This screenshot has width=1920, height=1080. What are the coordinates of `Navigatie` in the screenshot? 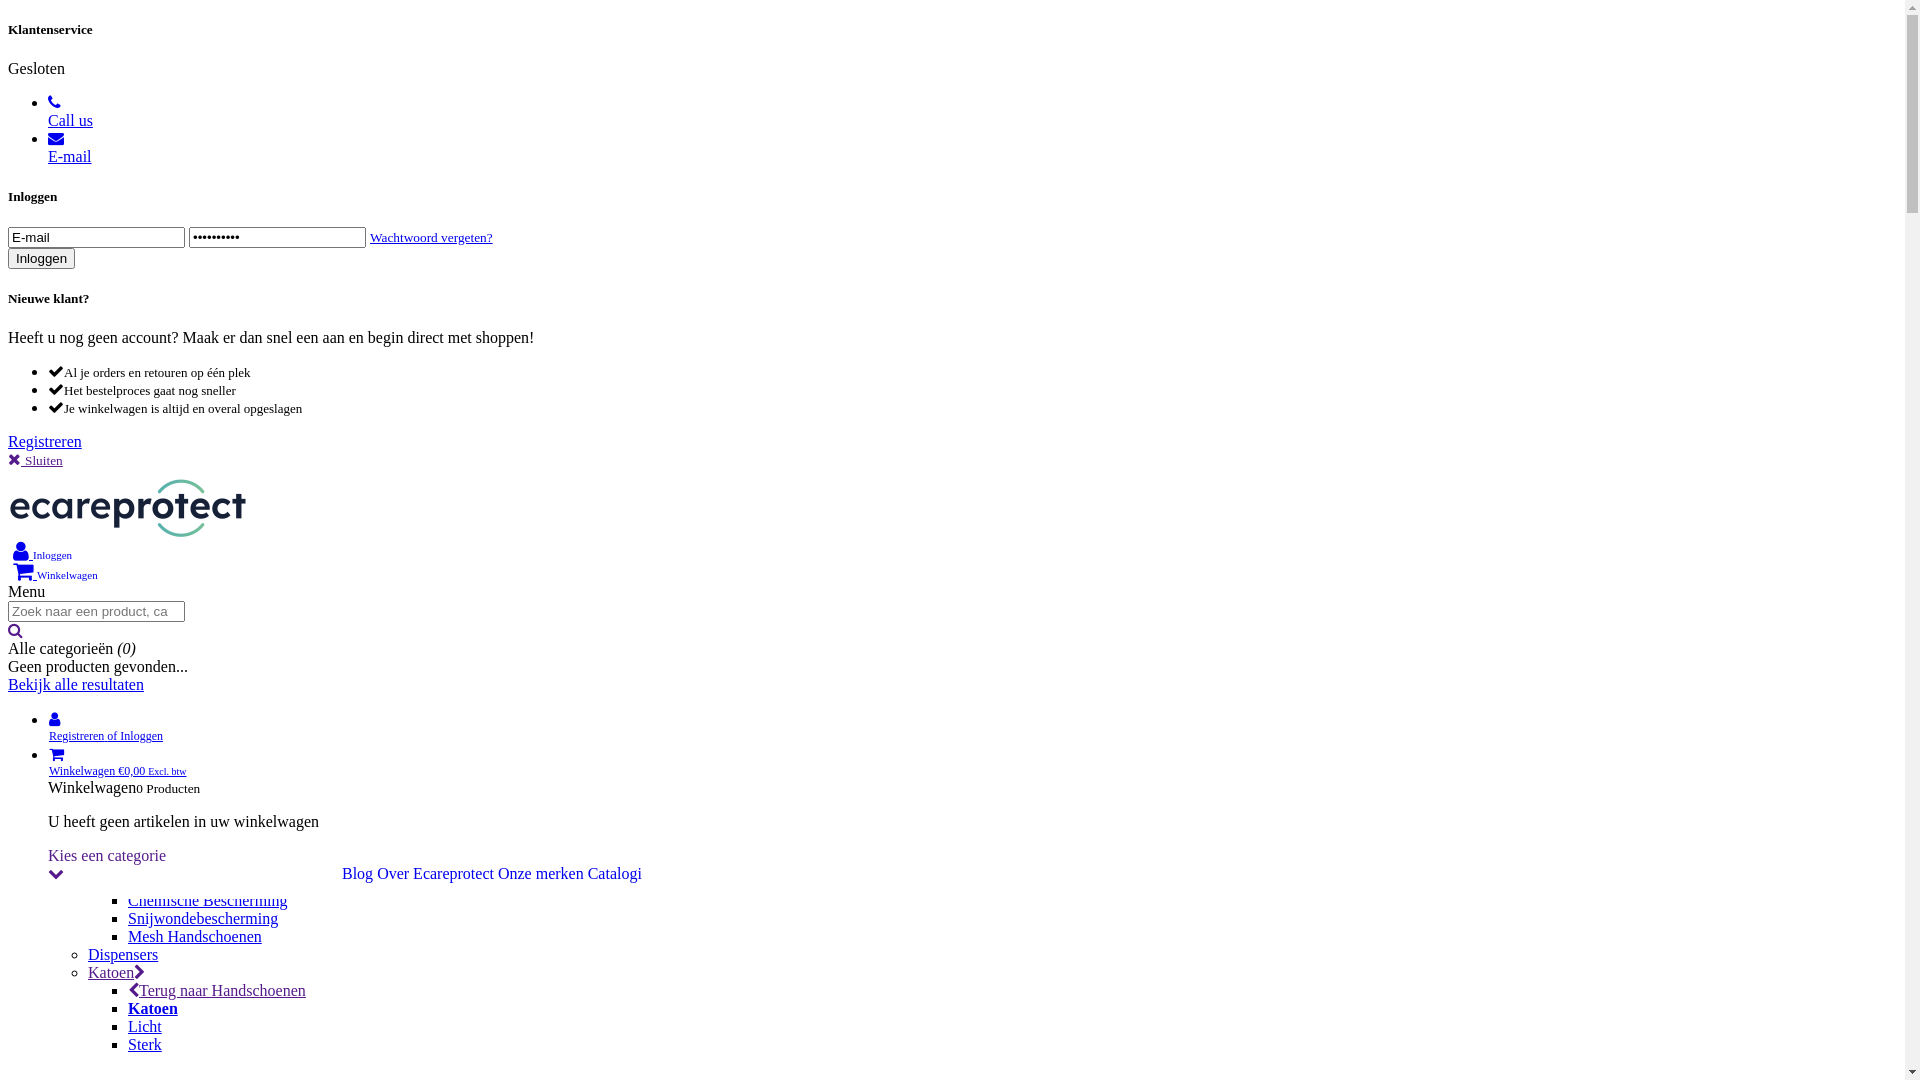 It's located at (40, 8).